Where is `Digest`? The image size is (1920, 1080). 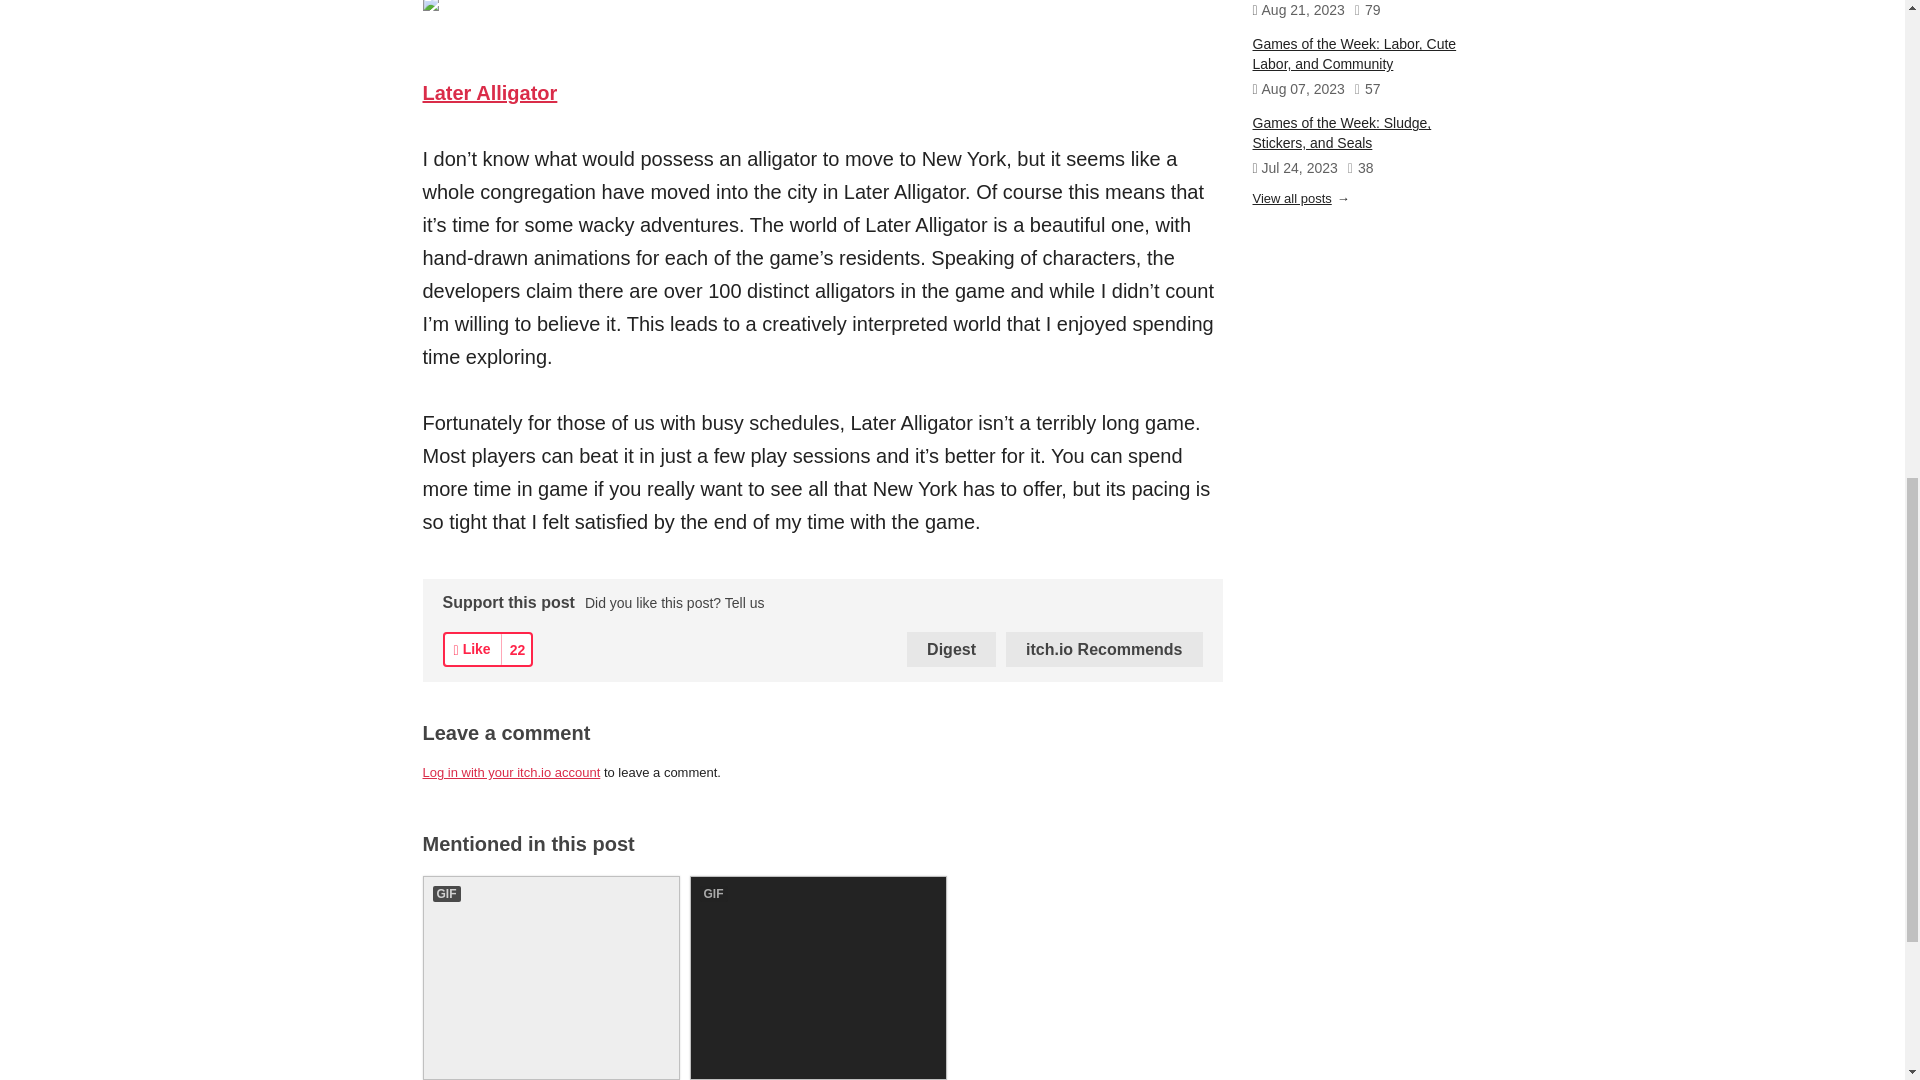
Digest is located at coordinates (951, 649).